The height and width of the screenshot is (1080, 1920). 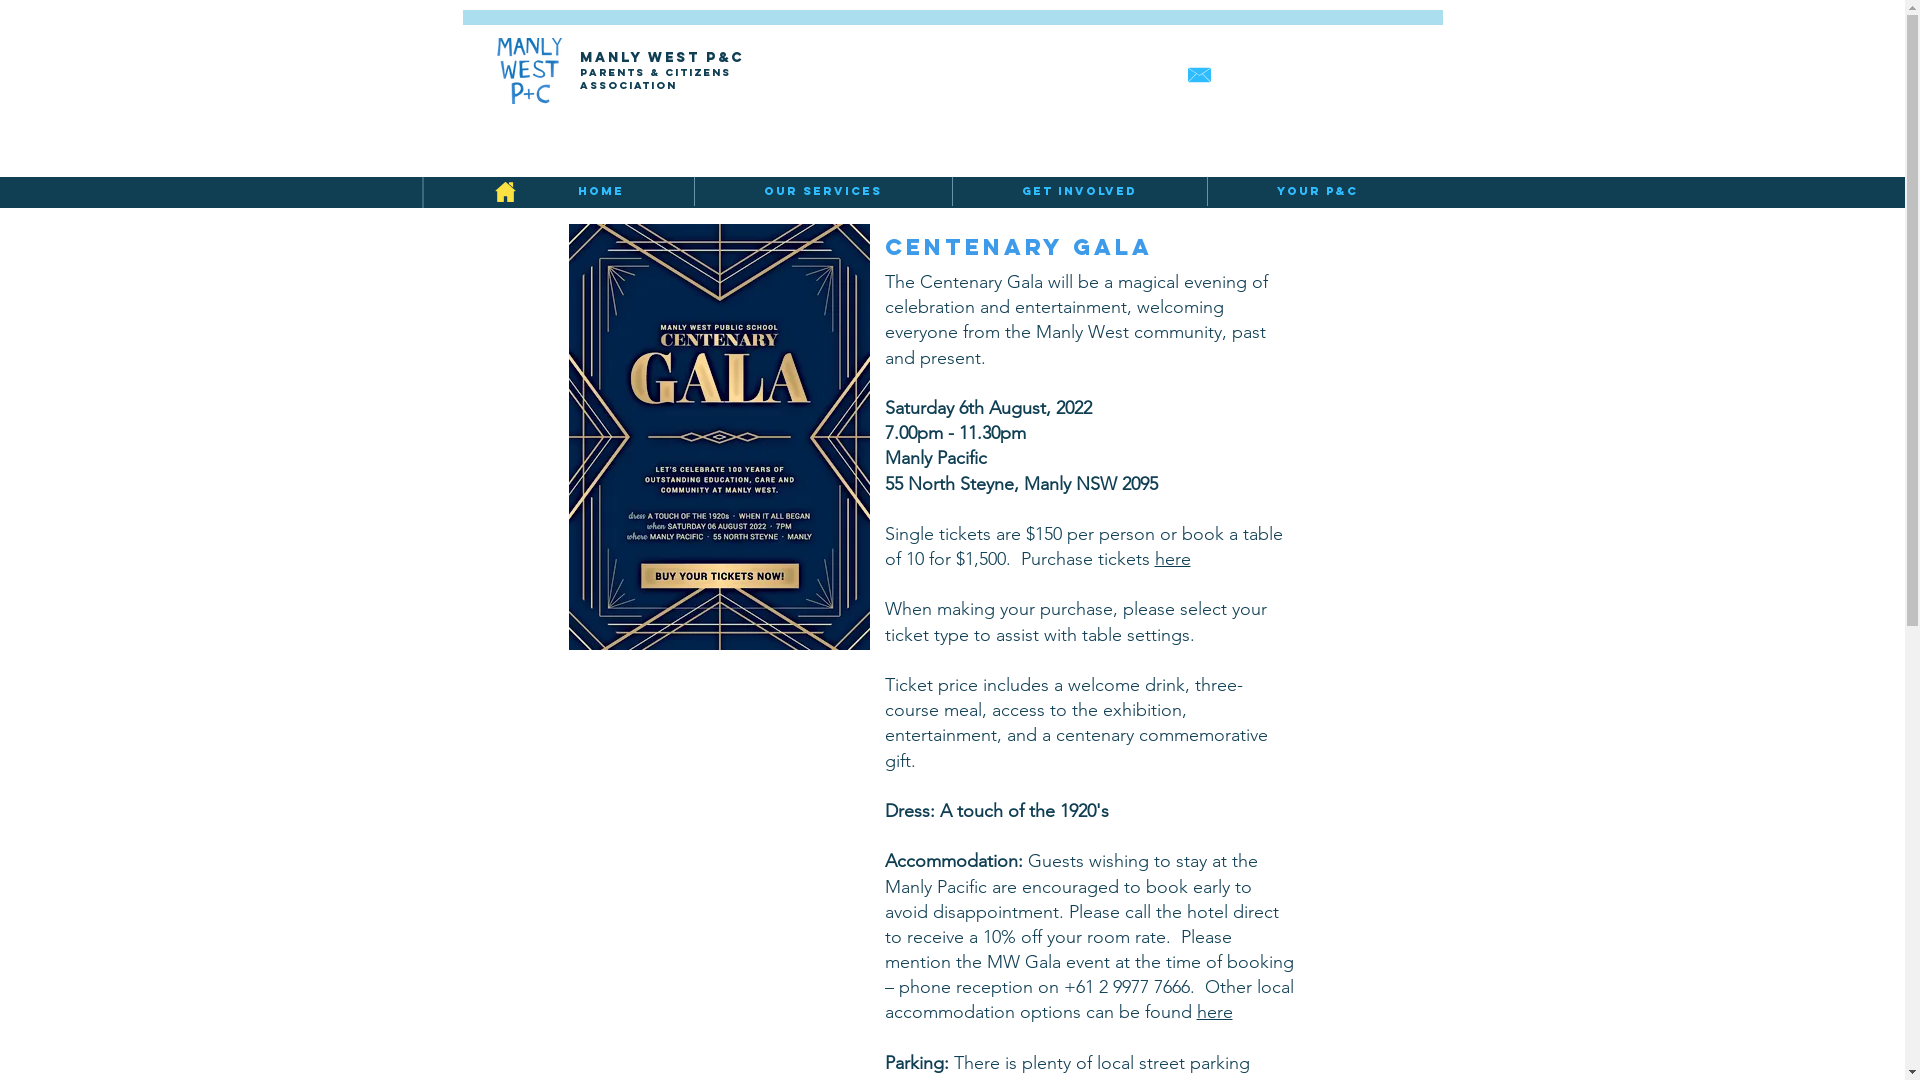 I want to click on ASSOCIATION, so click(x=628, y=86).